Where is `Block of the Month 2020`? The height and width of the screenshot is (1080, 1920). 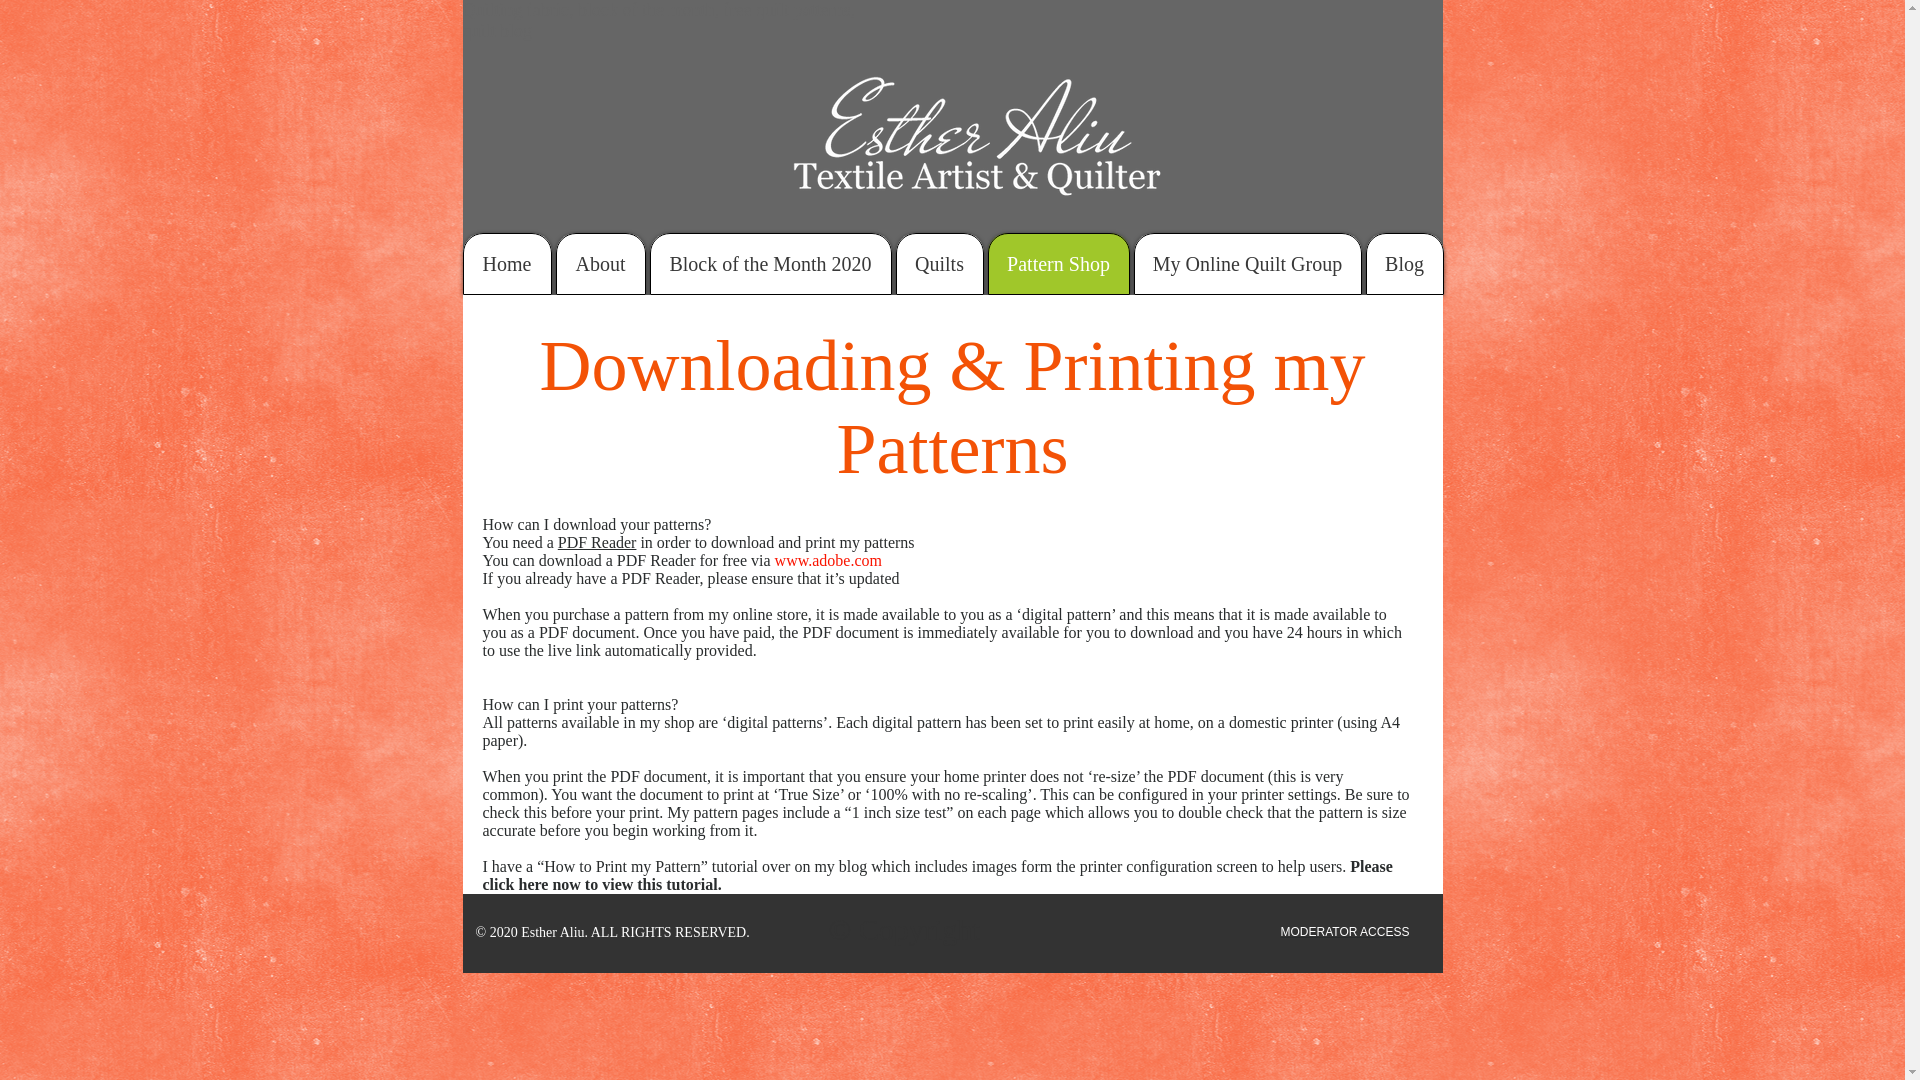
Block of the Month 2020 is located at coordinates (771, 264).